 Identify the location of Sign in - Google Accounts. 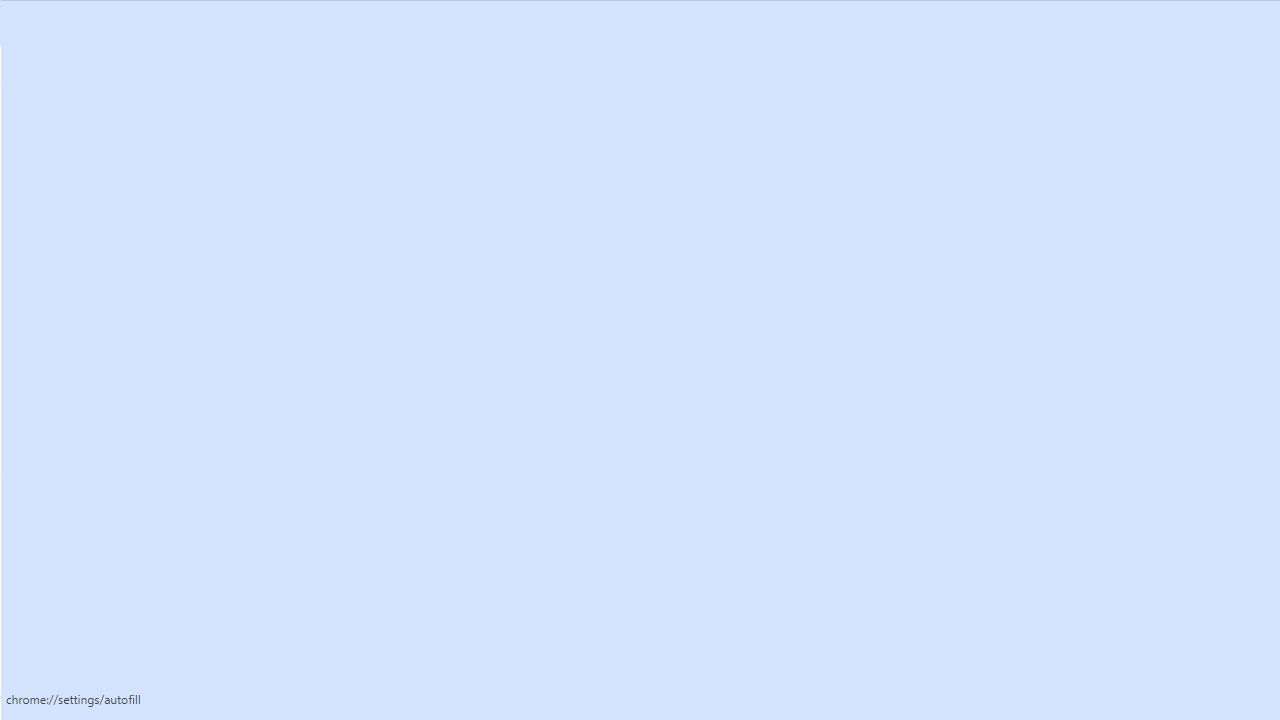
(870, 20).